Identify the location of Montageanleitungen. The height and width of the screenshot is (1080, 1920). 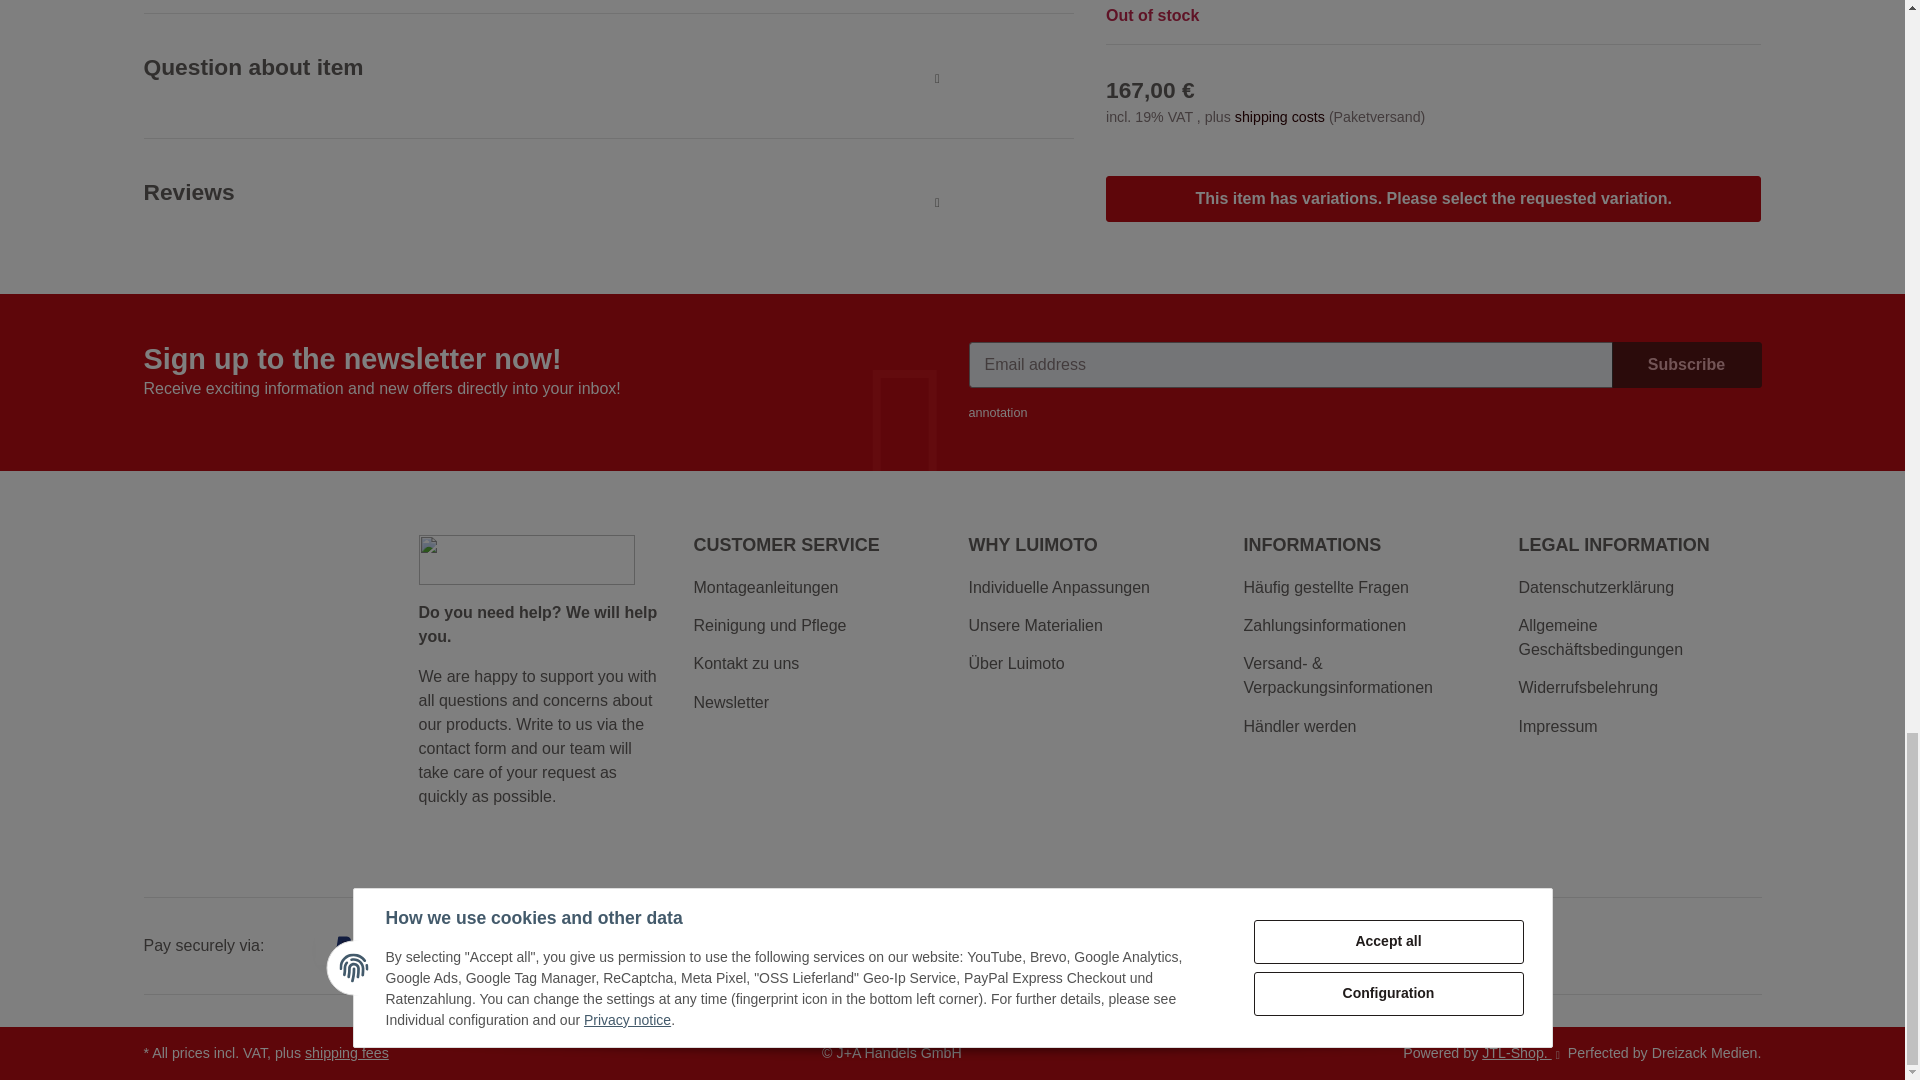
(814, 588).